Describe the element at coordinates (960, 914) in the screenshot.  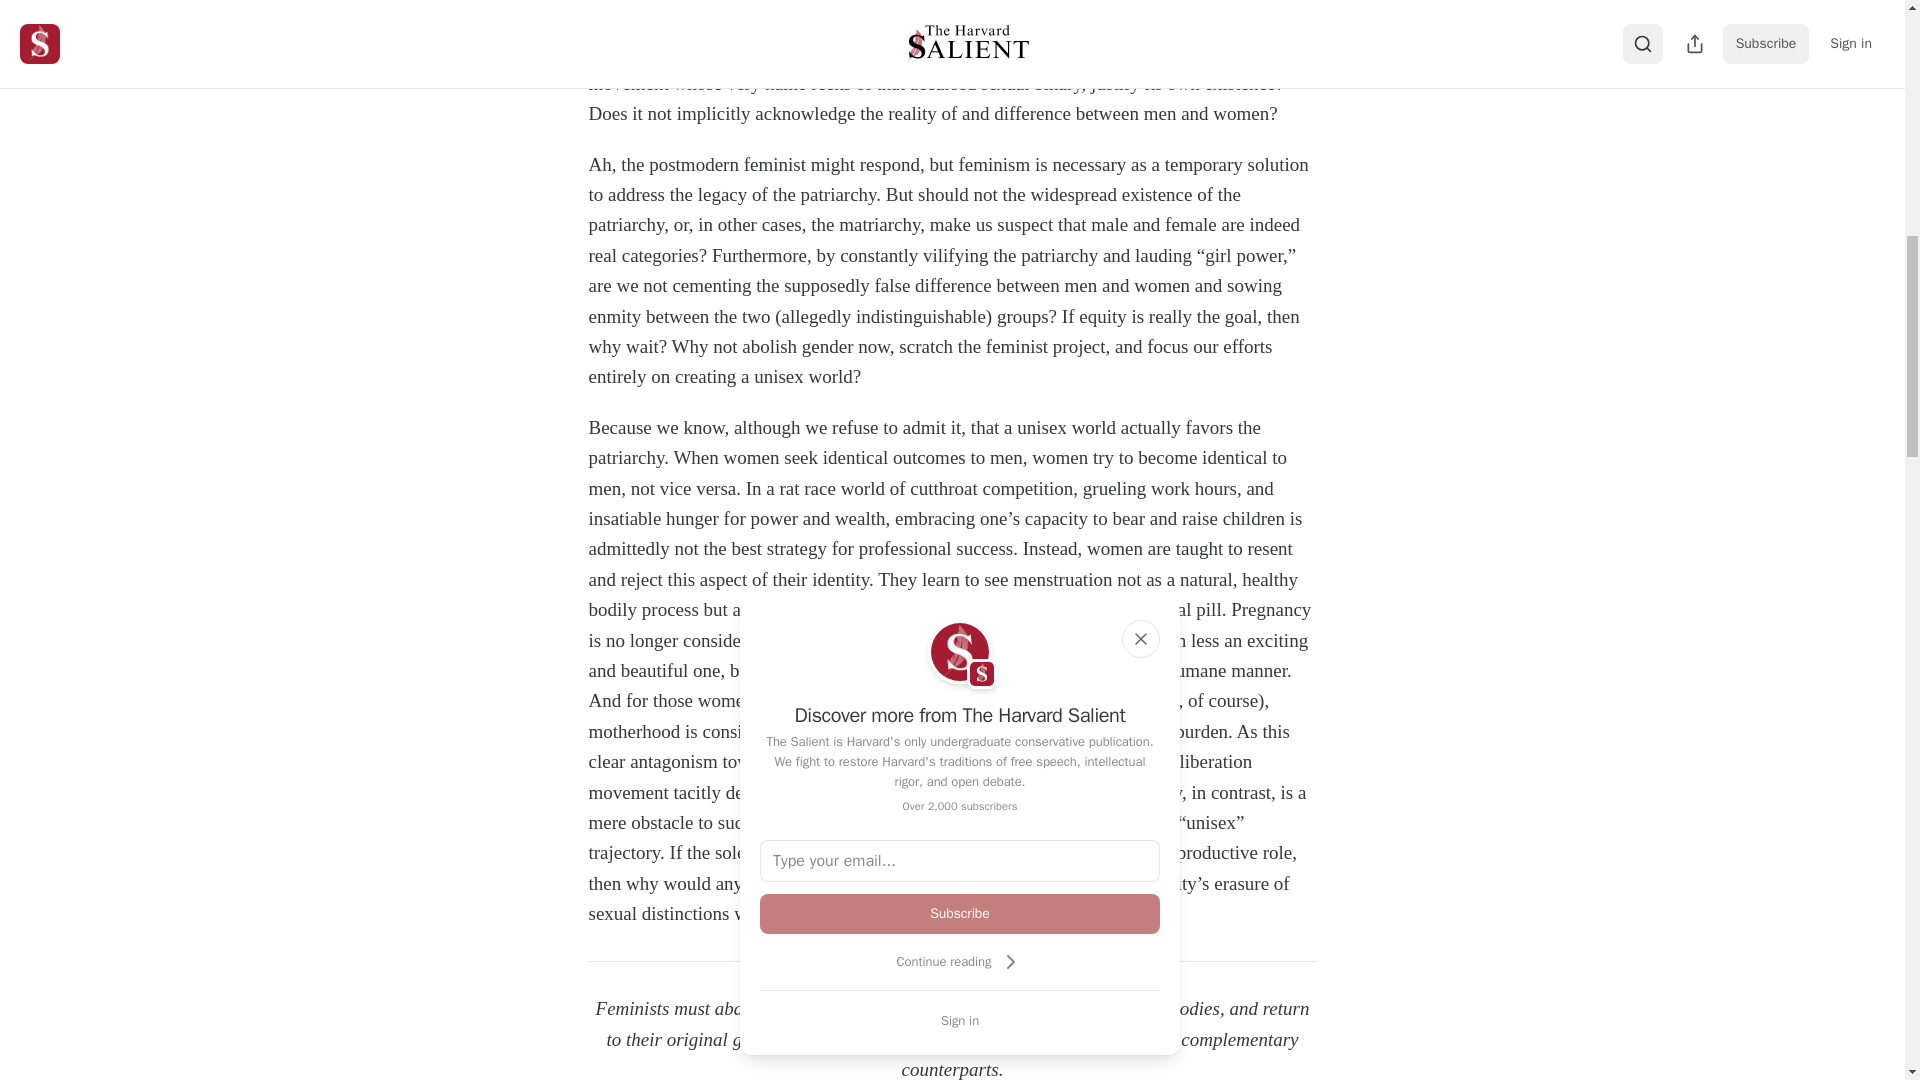
I see `Subscribe` at that location.